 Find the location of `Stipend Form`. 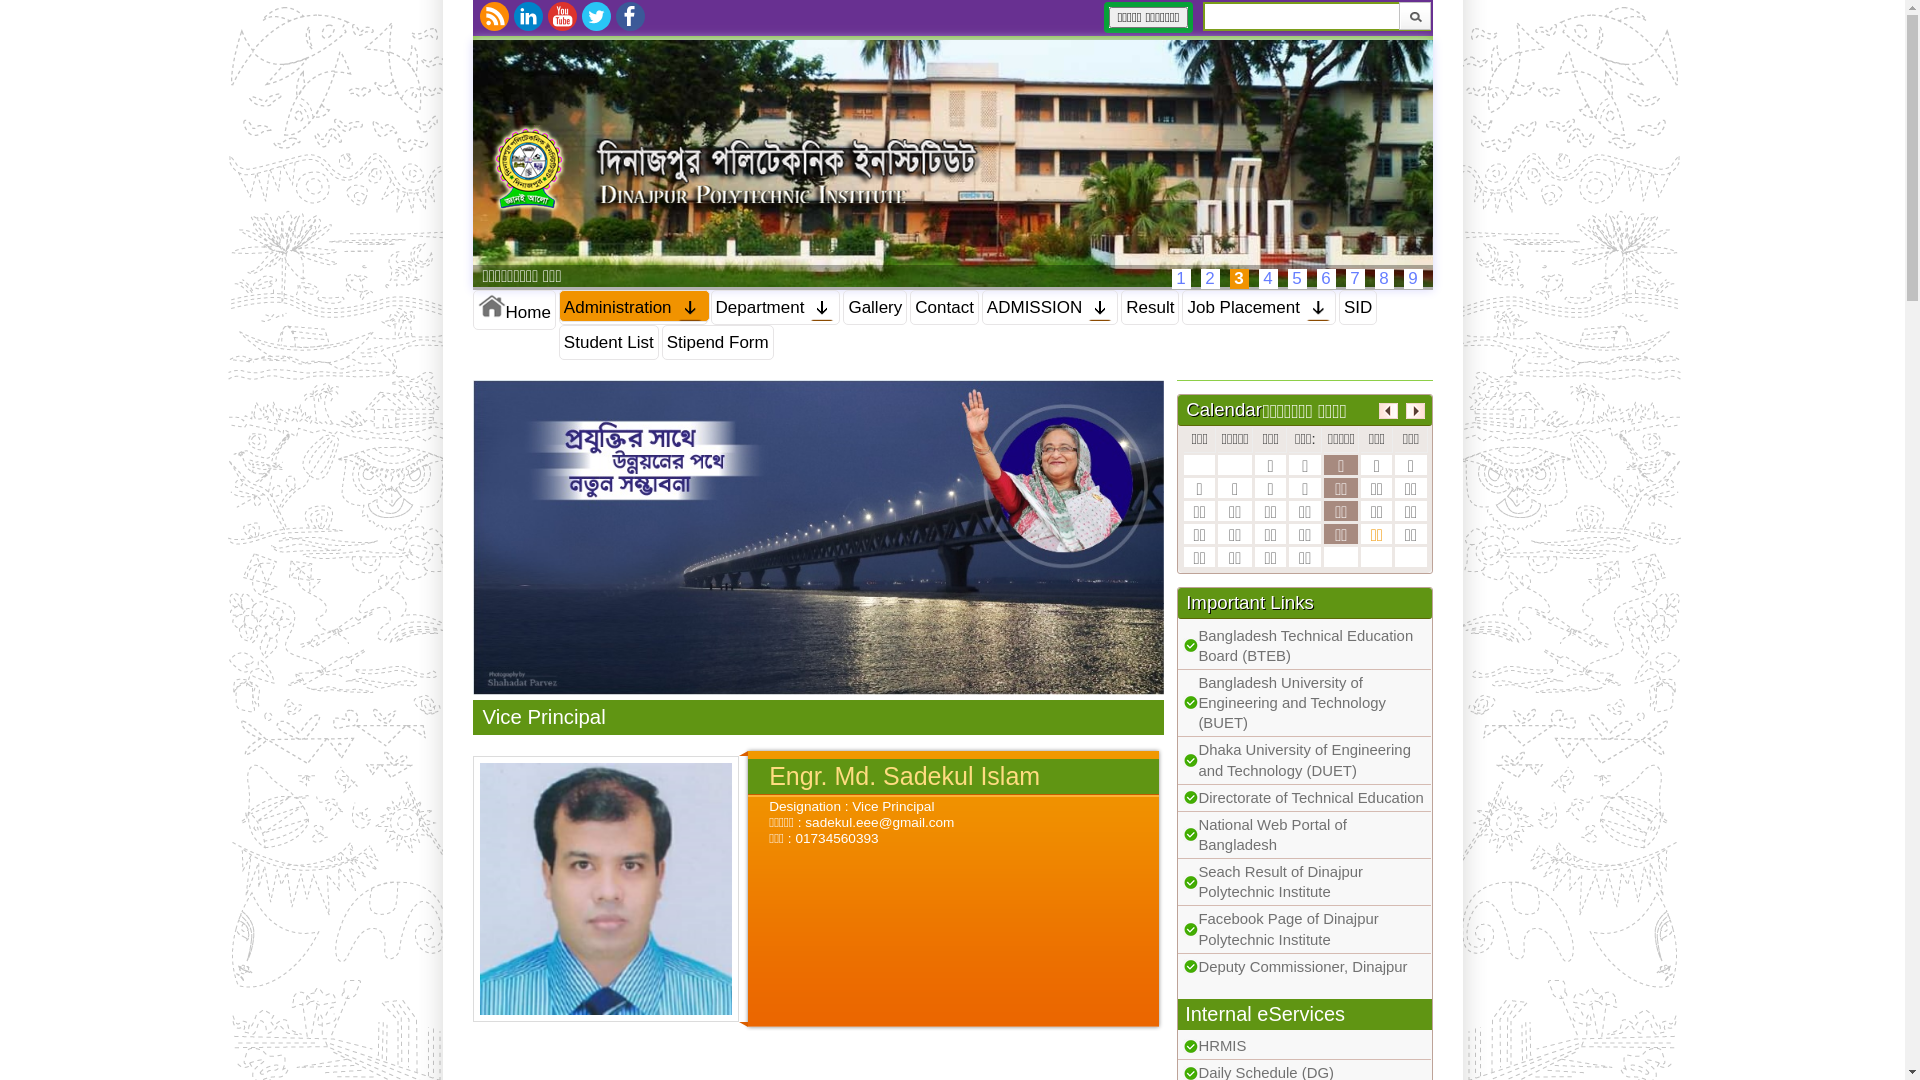

Stipend Form is located at coordinates (718, 342).